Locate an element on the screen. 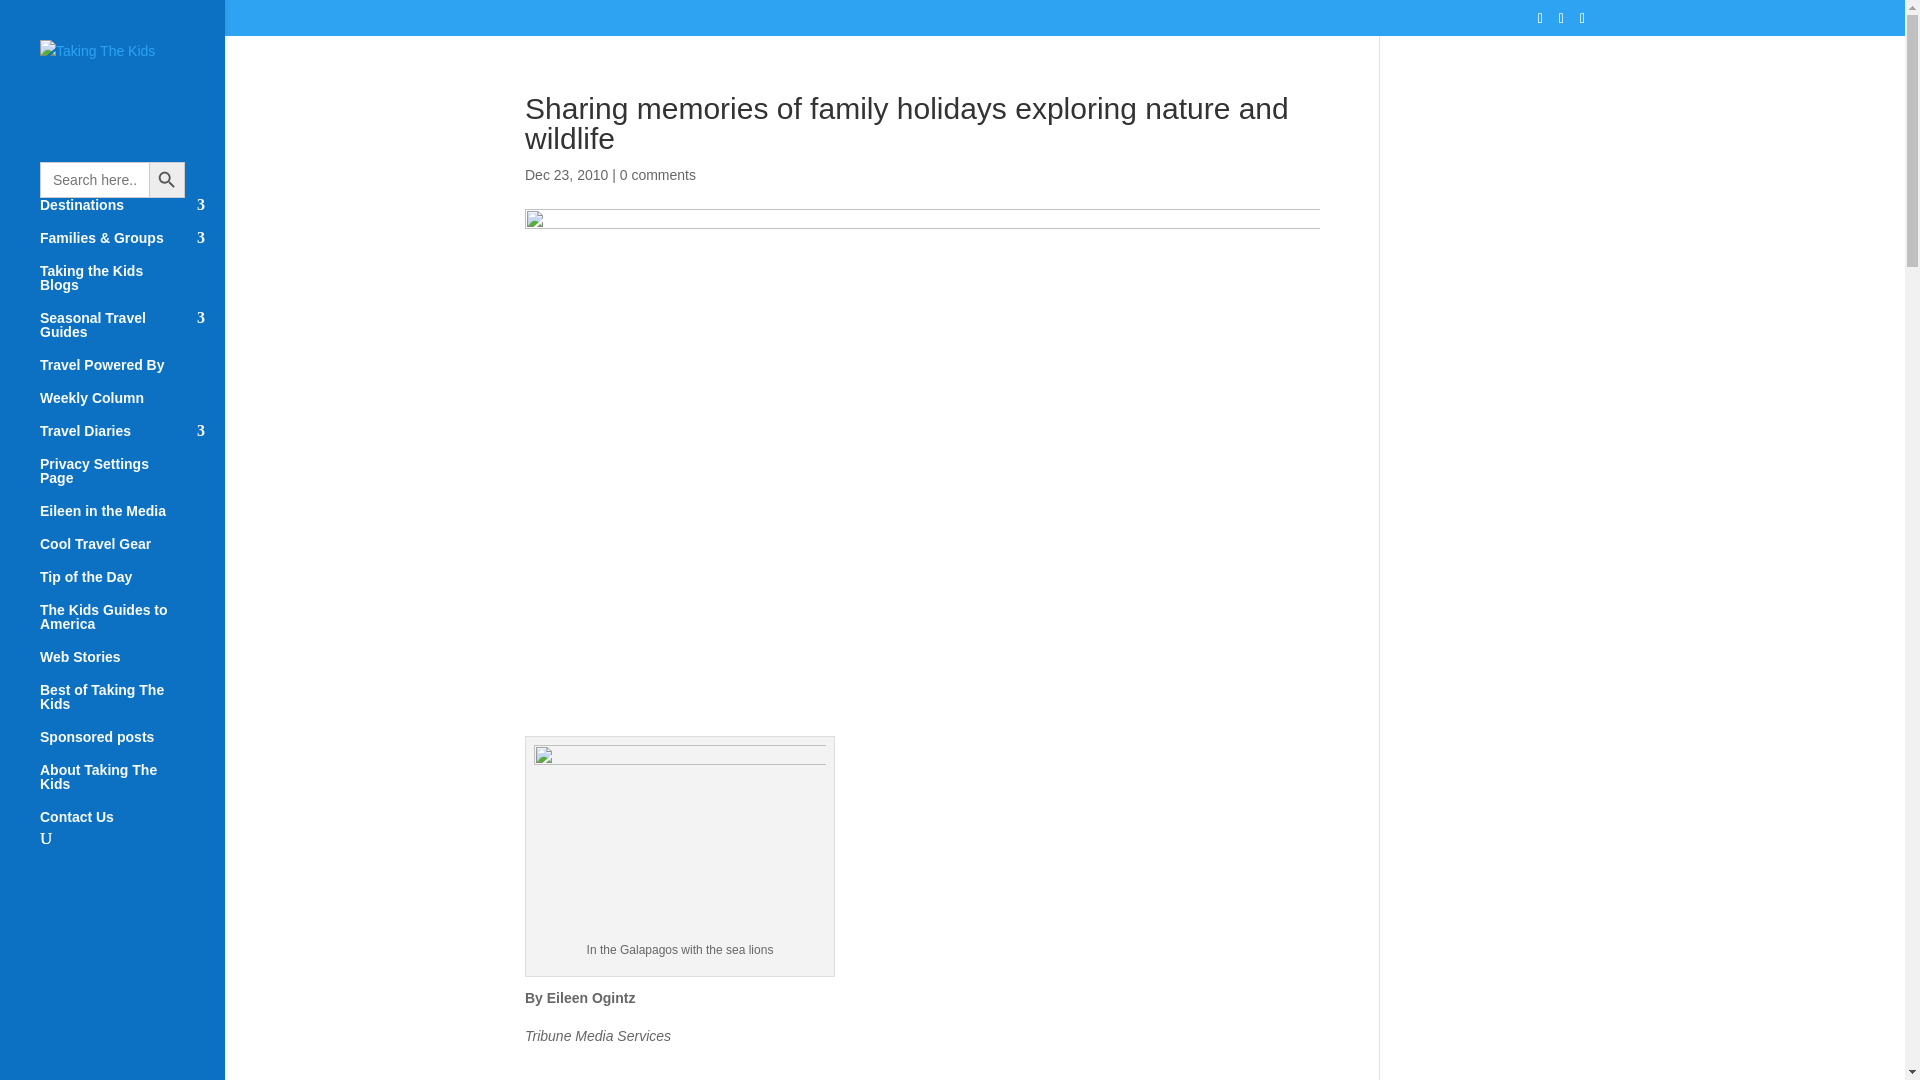  Eileen in the Media is located at coordinates (132, 520).